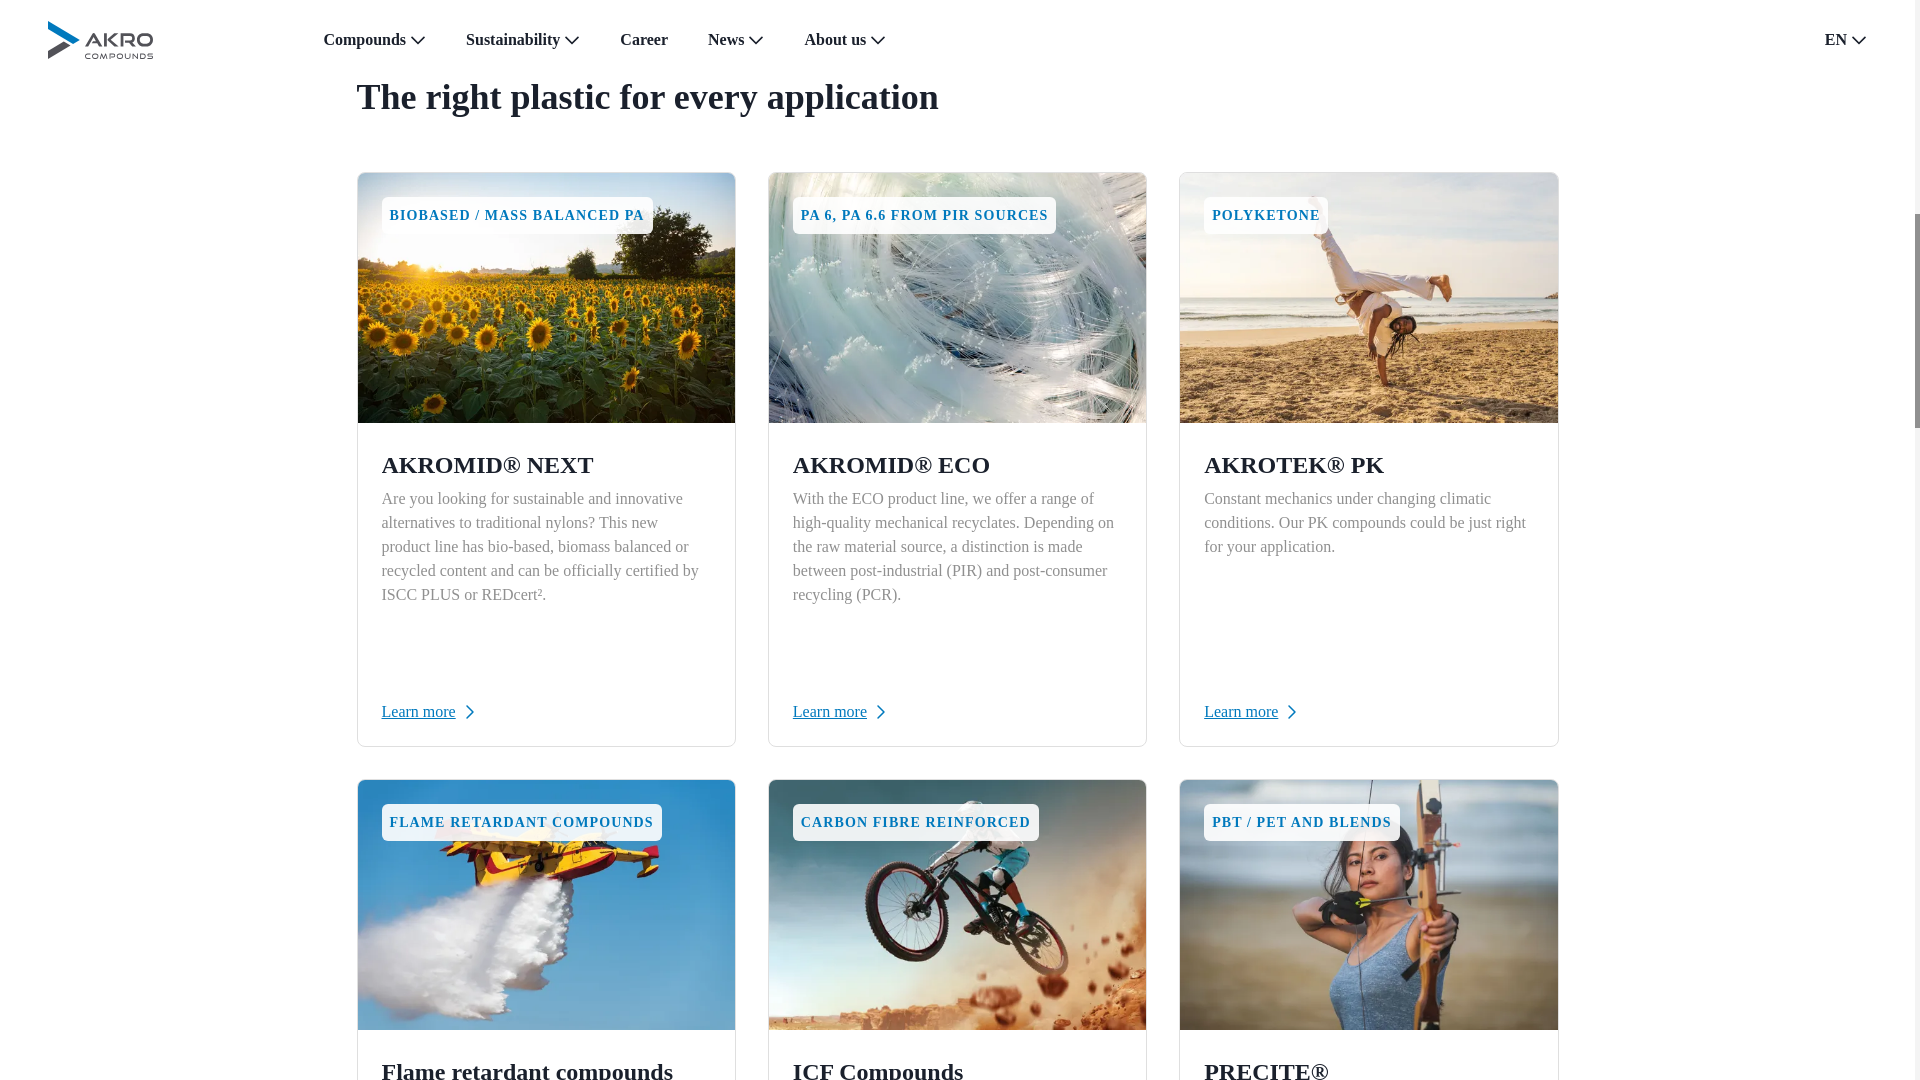 Image resolution: width=1920 pixels, height=1080 pixels. I want to click on Learn more, so click(546, 711).